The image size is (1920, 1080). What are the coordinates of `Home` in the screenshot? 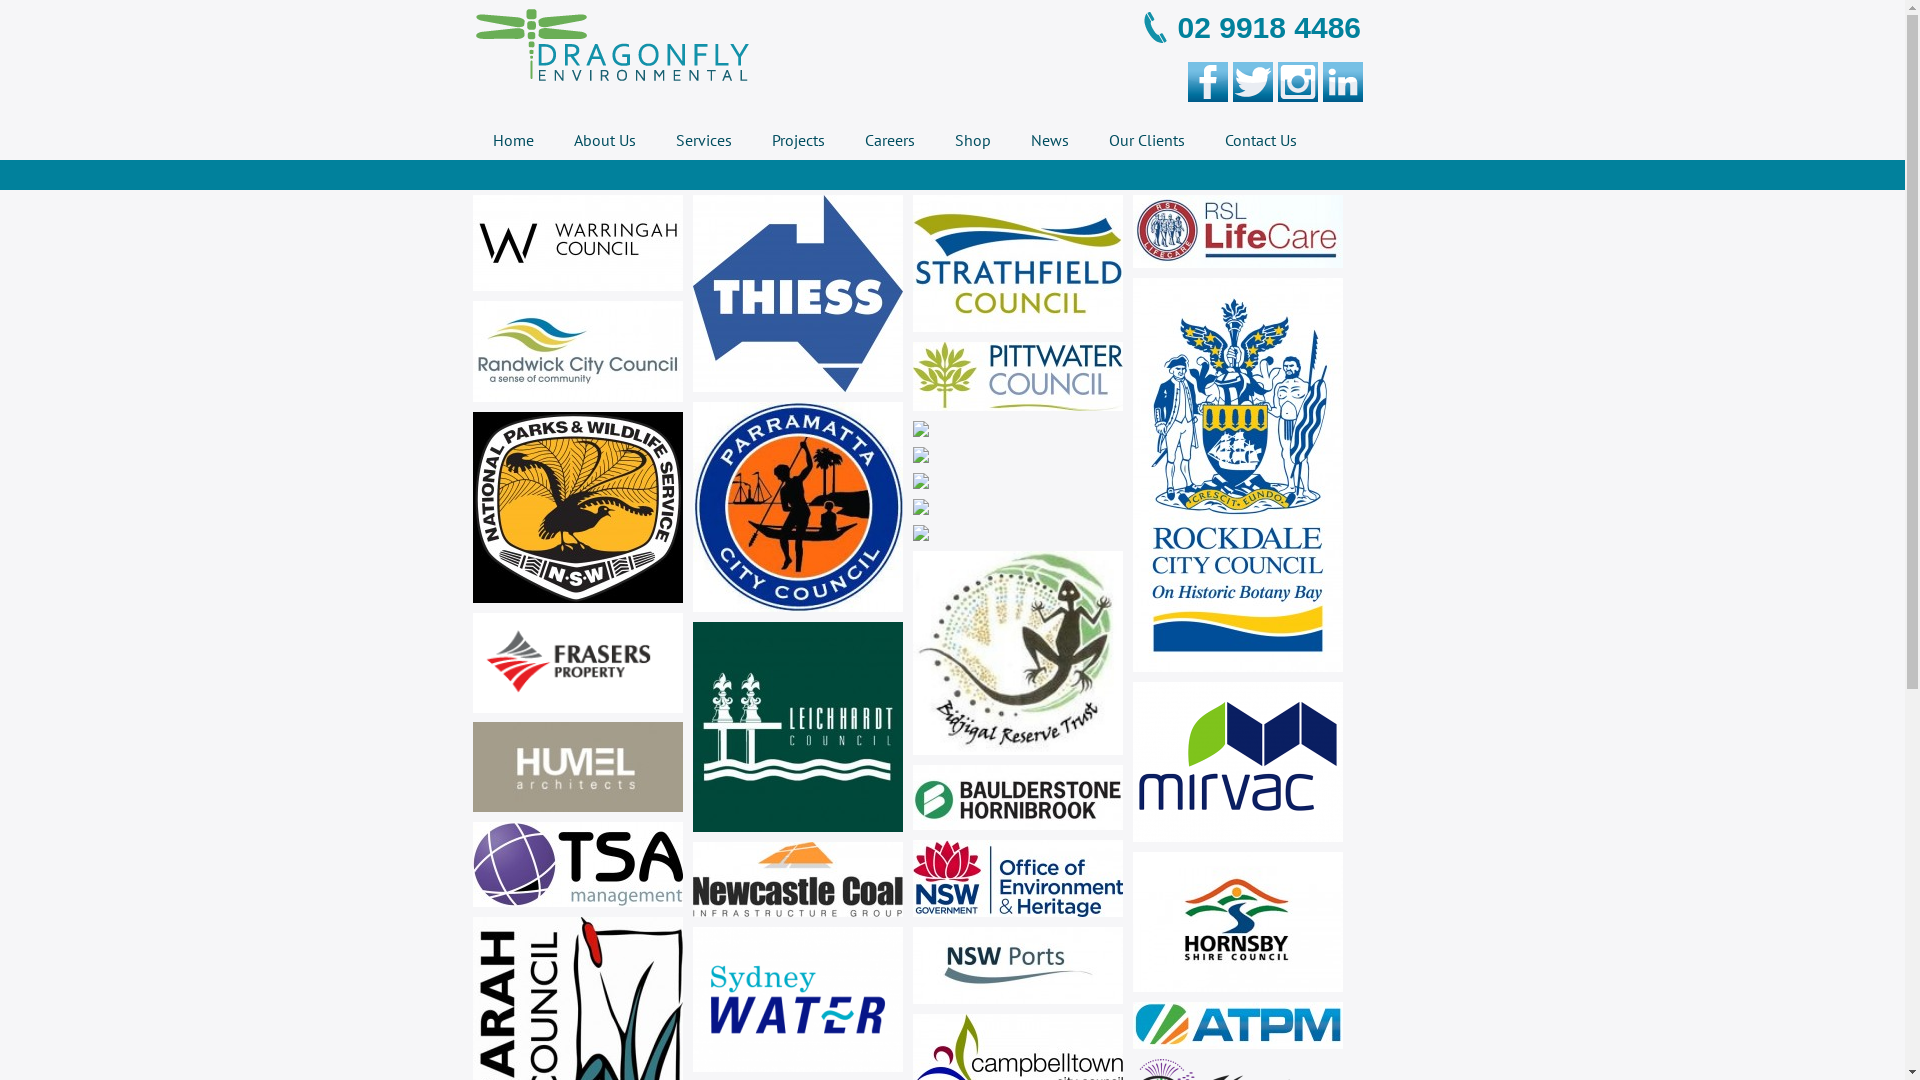 It's located at (512, 140).